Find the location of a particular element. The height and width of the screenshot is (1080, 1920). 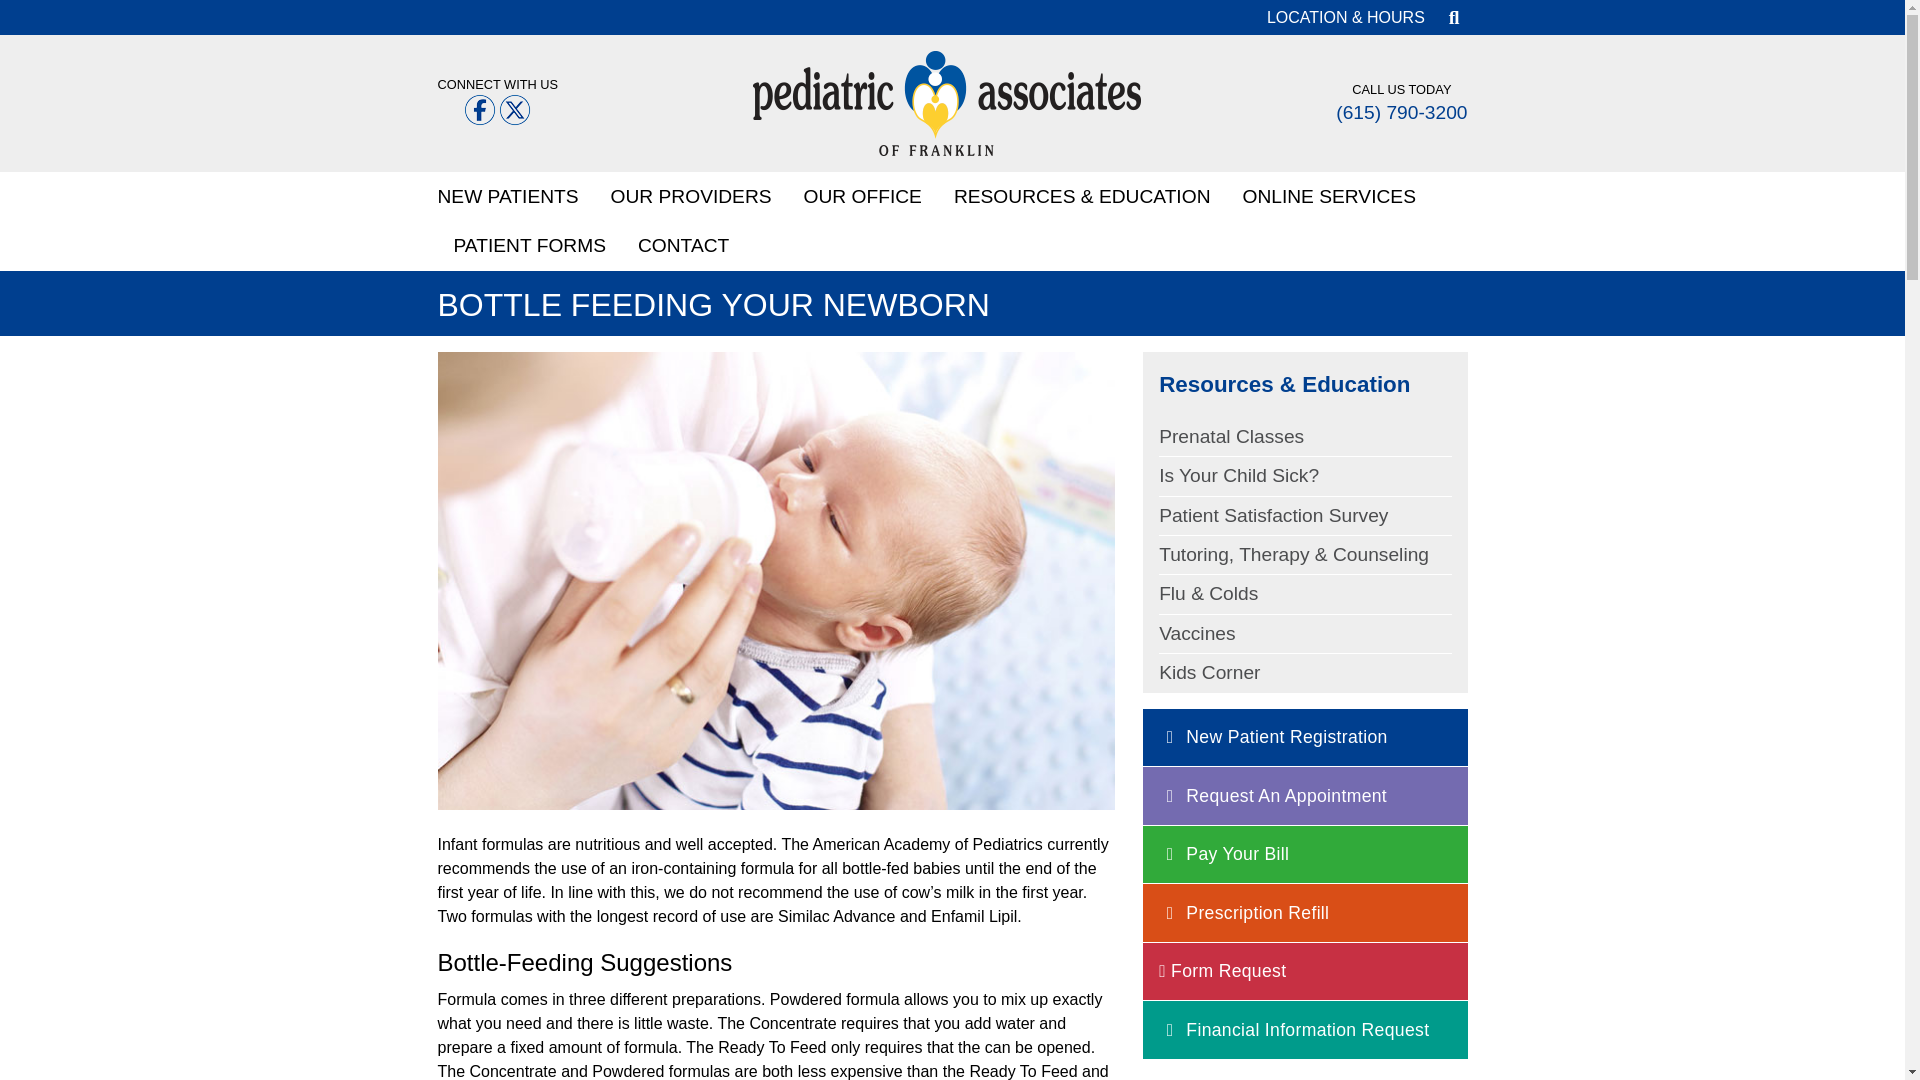

New Patient Registration is located at coordinates (1274, 737).